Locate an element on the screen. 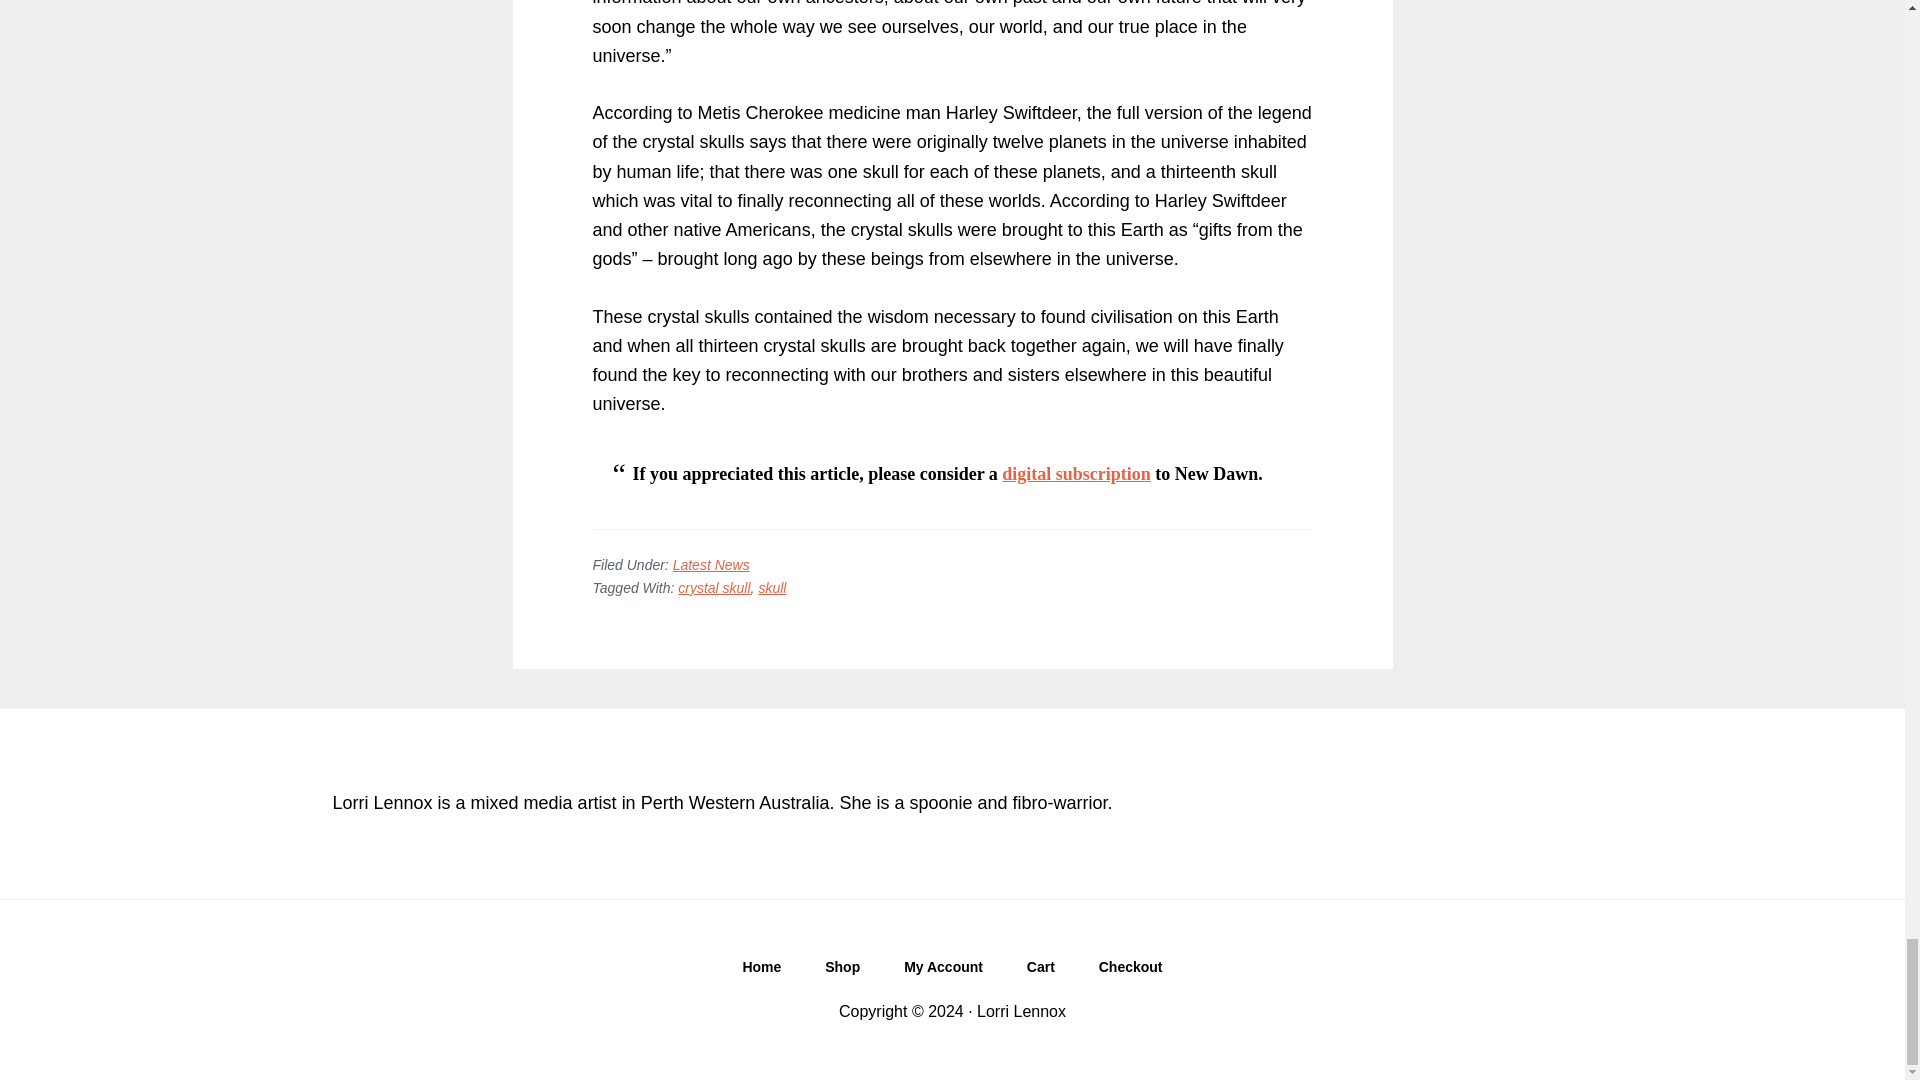 This screenshot has height=1080, width=1920. My Account is located at coordinates (942, 972).